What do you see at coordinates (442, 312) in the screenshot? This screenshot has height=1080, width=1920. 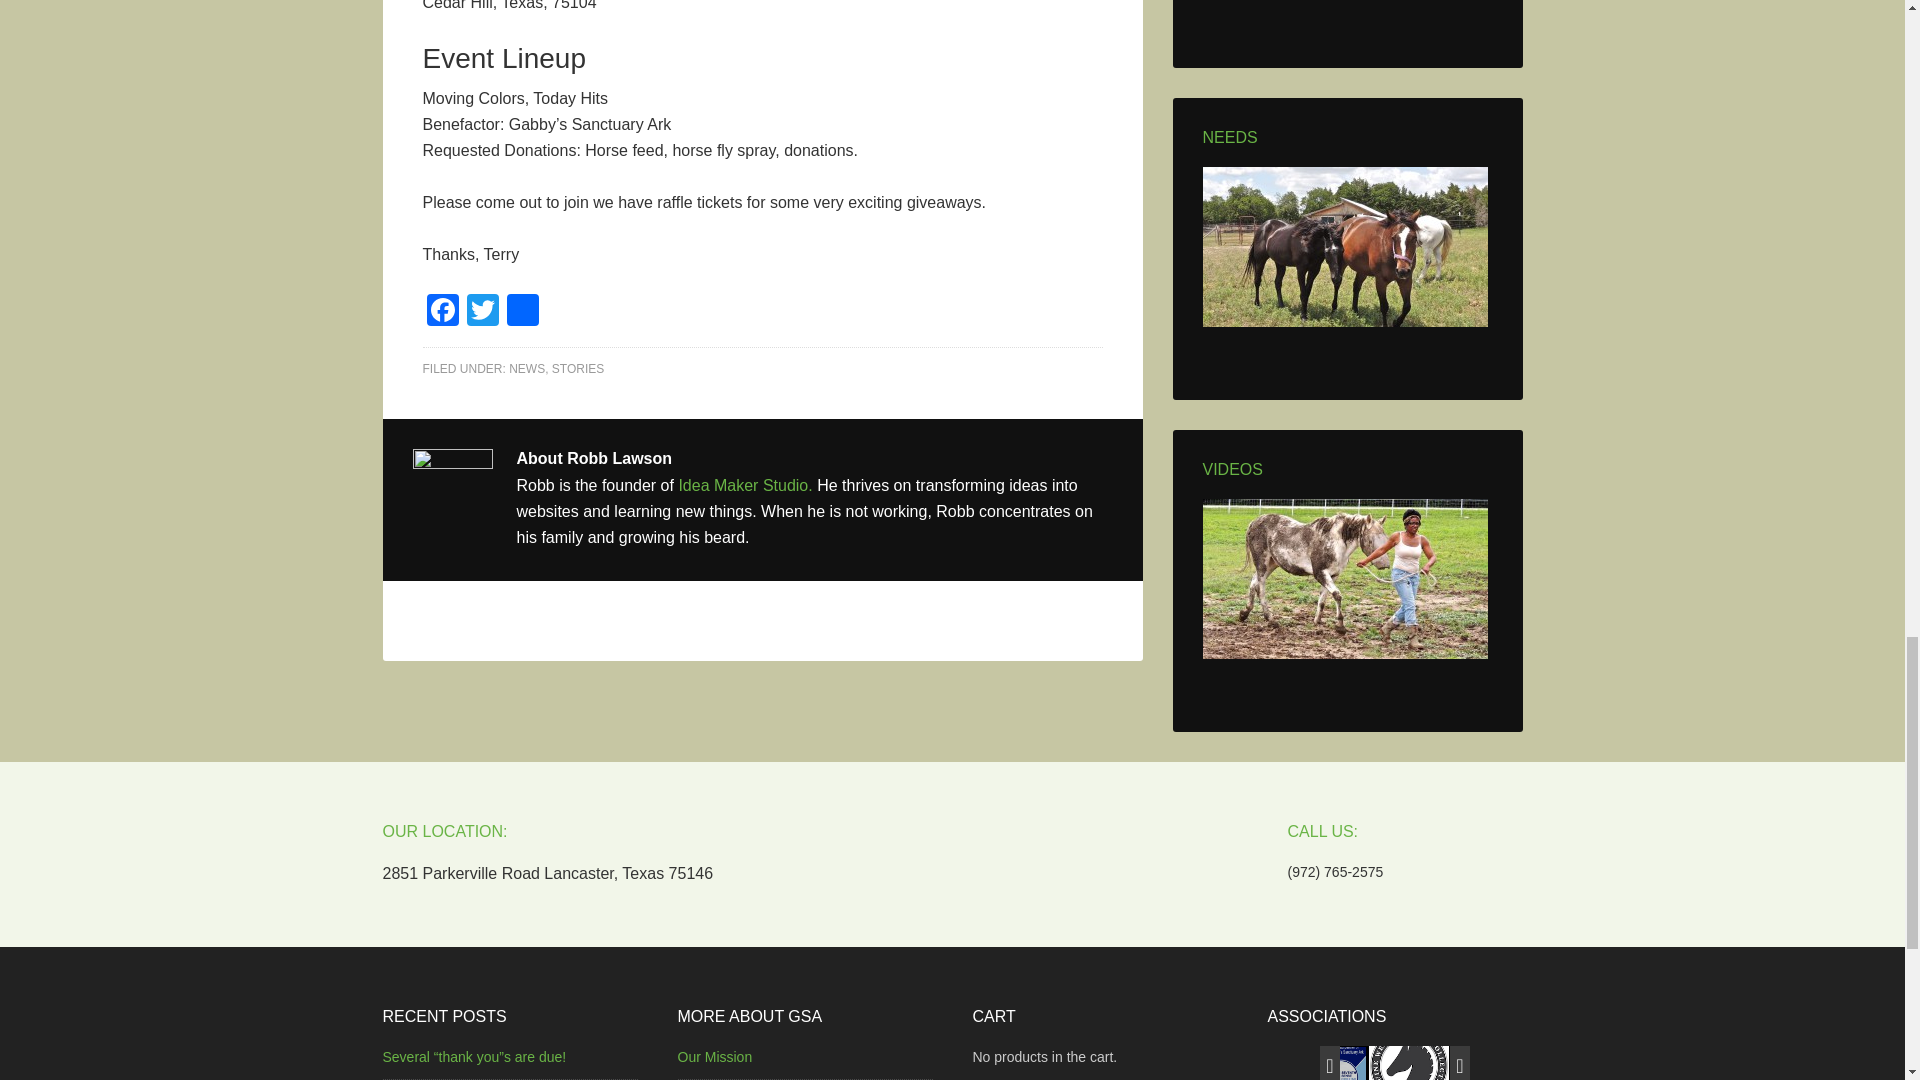 I see `Facebook` at bounding box center [442, 312].